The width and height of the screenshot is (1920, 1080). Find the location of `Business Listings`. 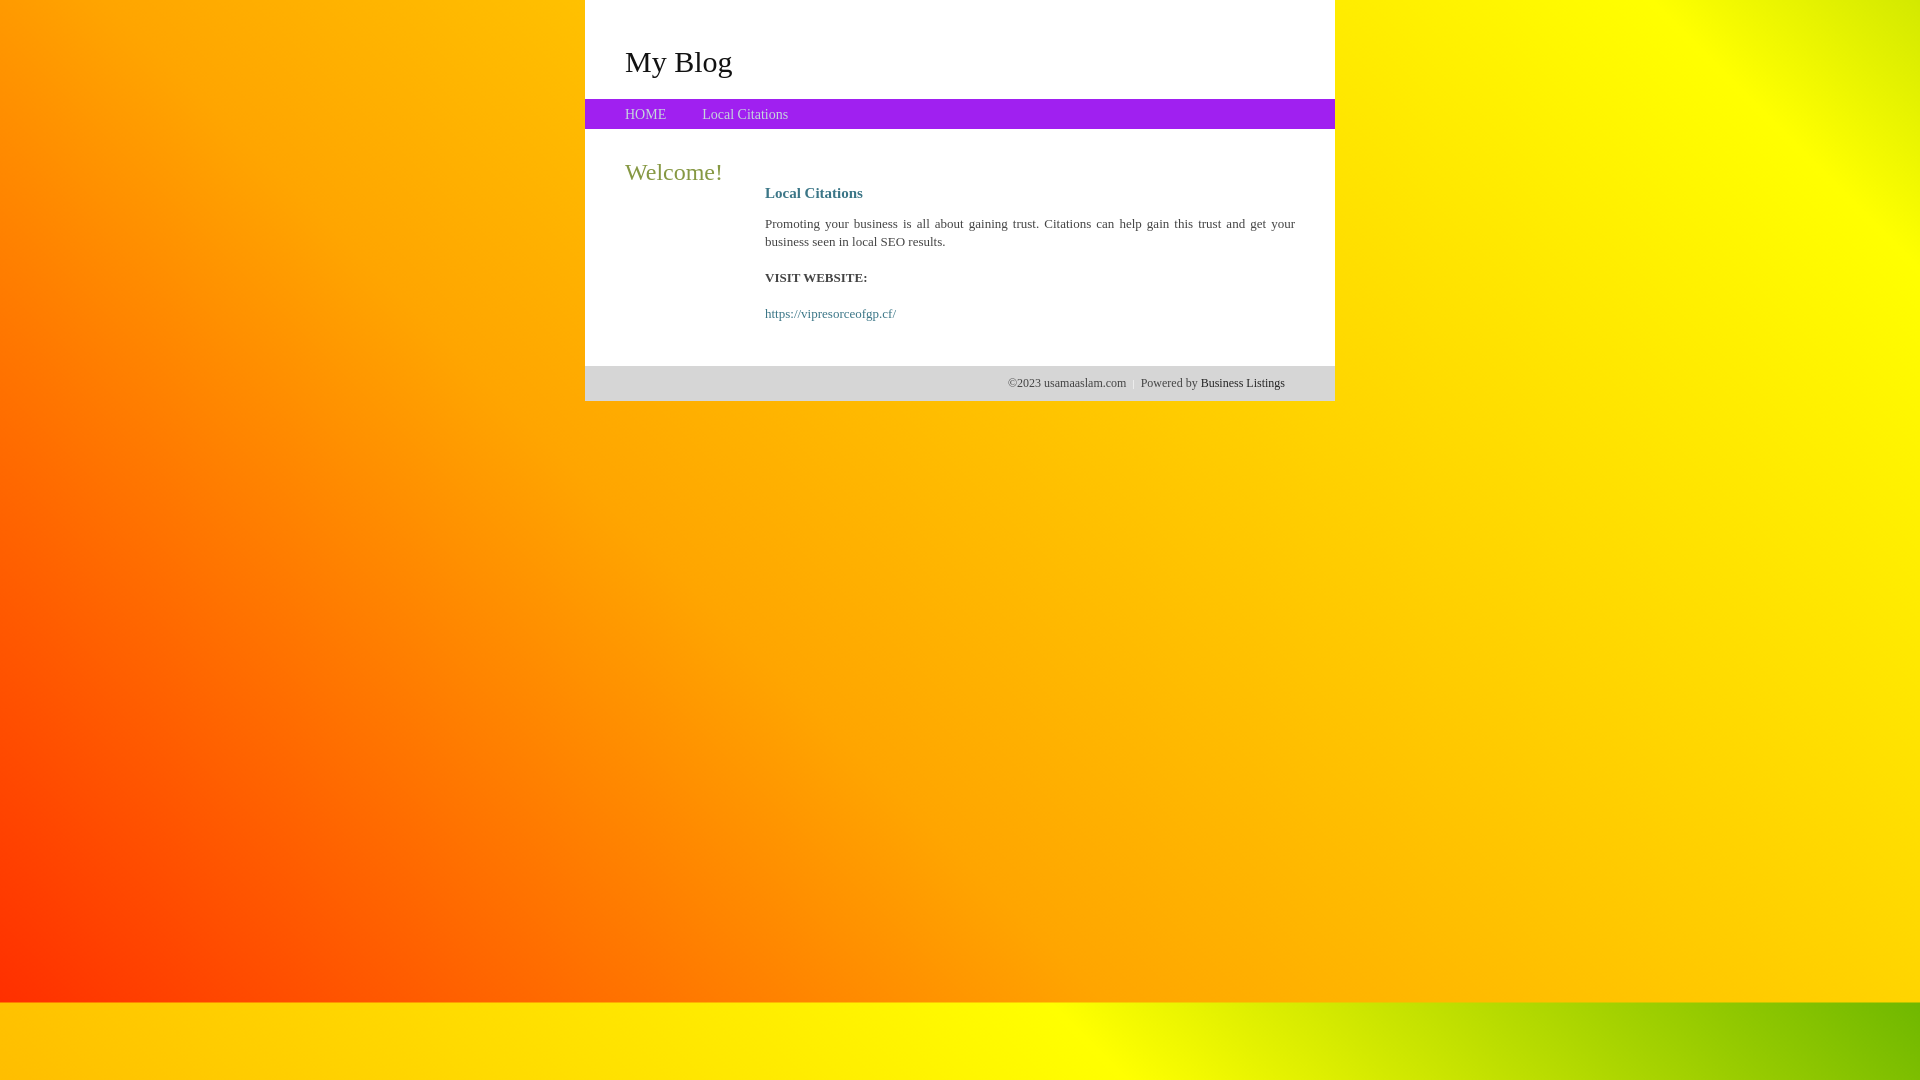

Business Listings is located at coordinates (1243, 383).